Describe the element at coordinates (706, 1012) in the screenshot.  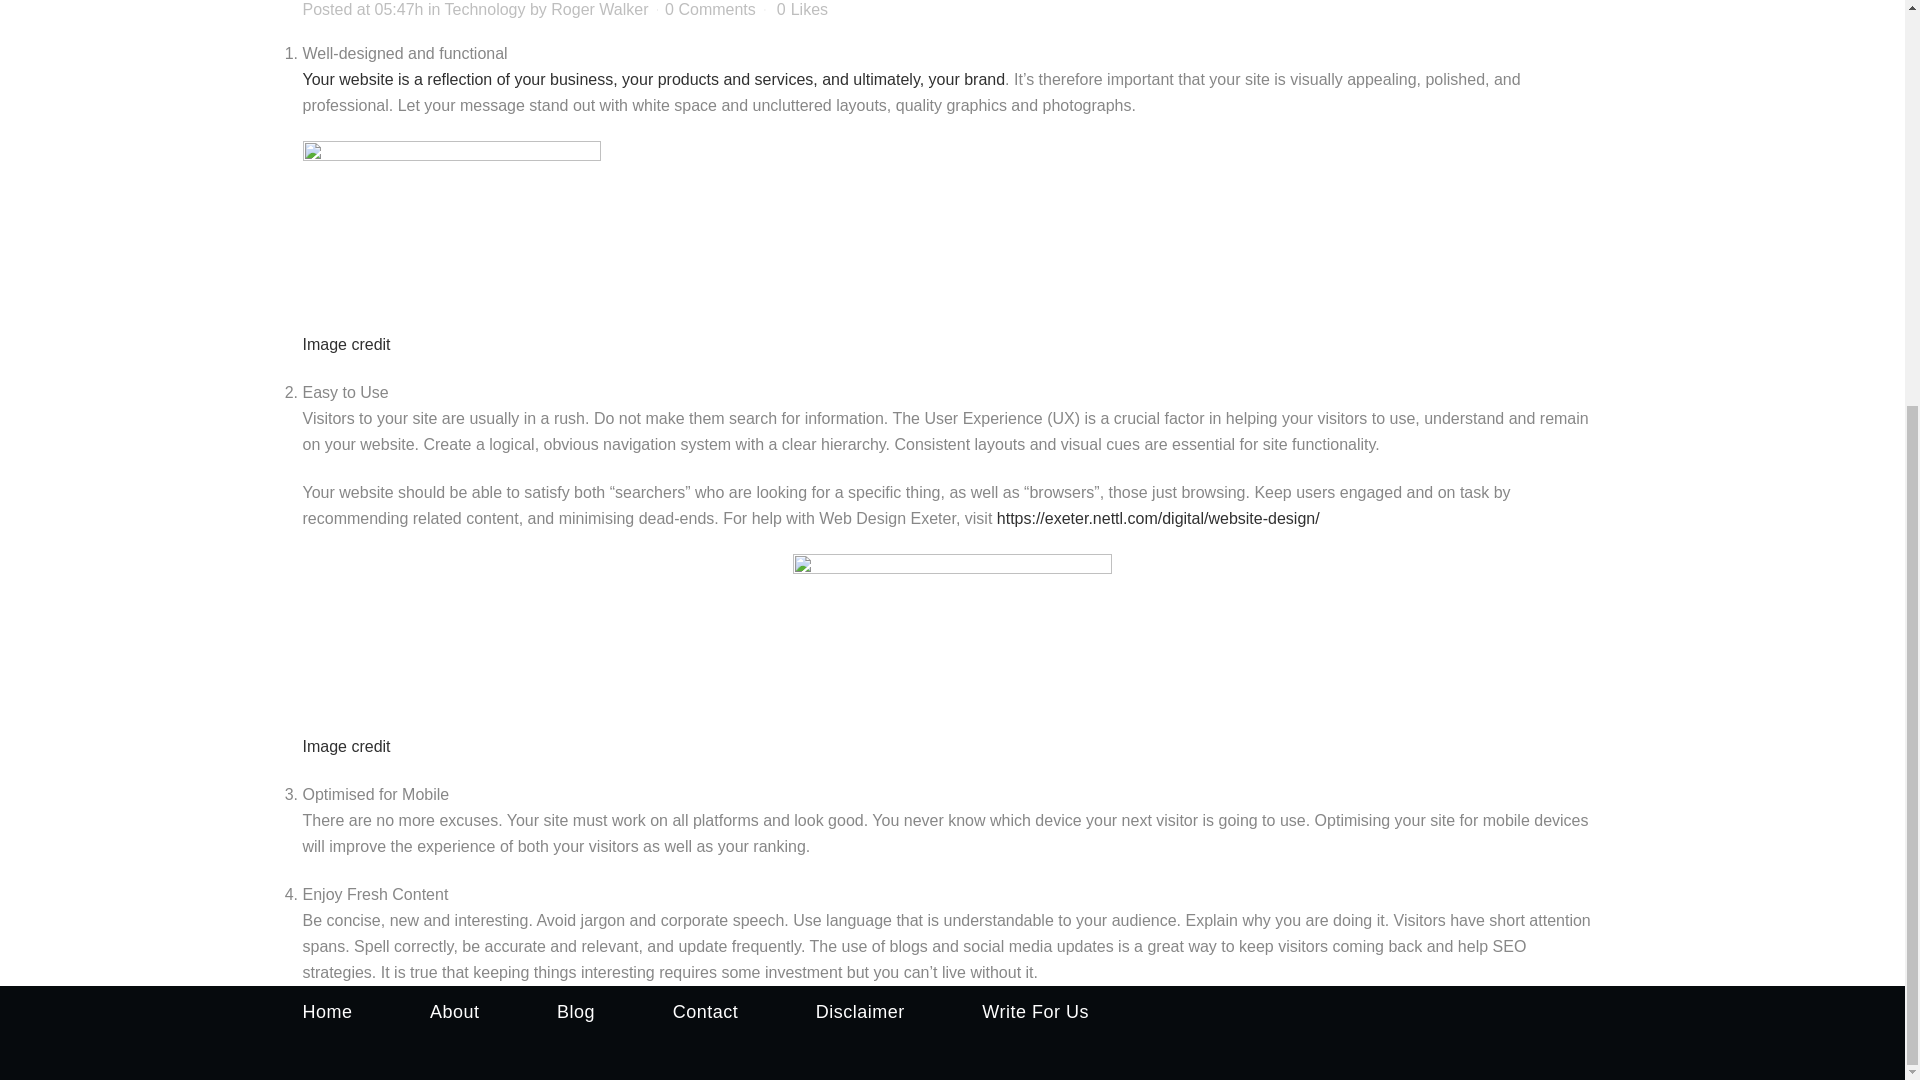
I see `Contact` at that location.